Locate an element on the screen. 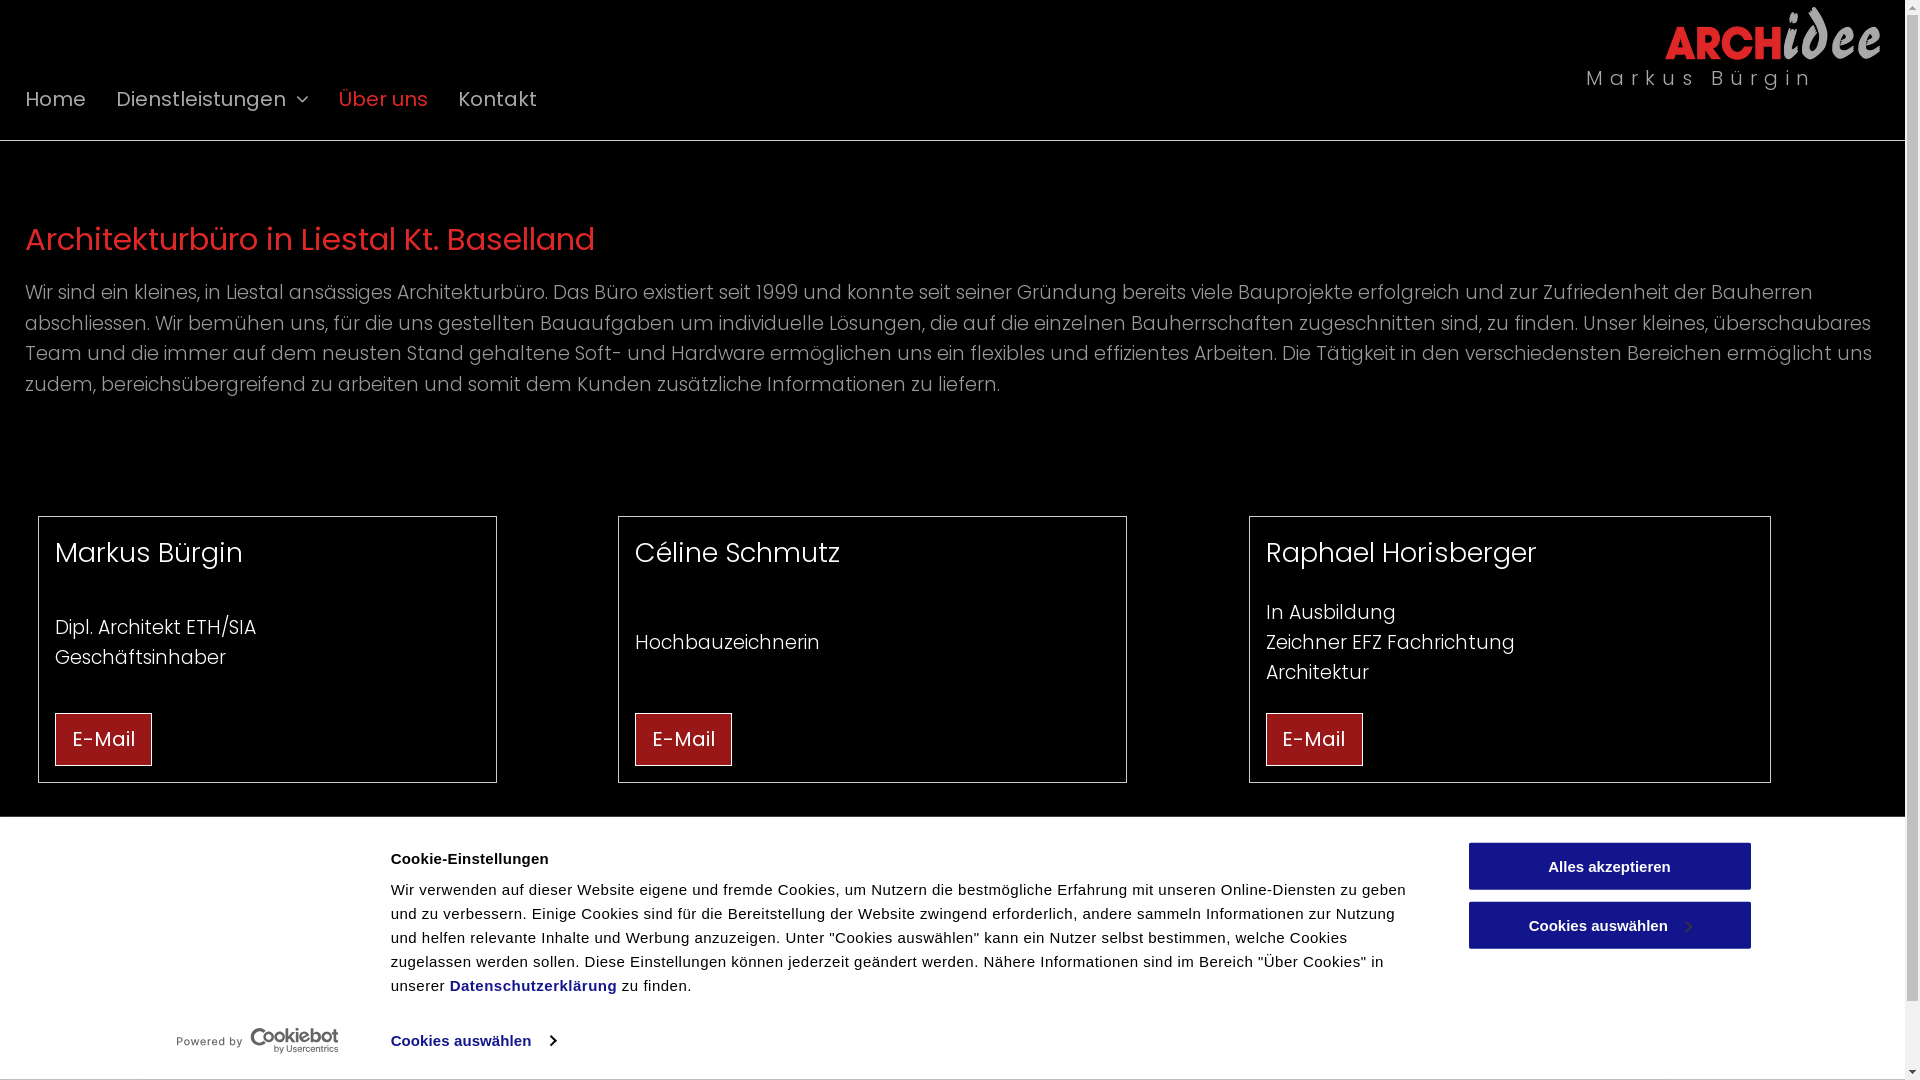  Alles akzeptieren is located at coordinates (1609, 866).